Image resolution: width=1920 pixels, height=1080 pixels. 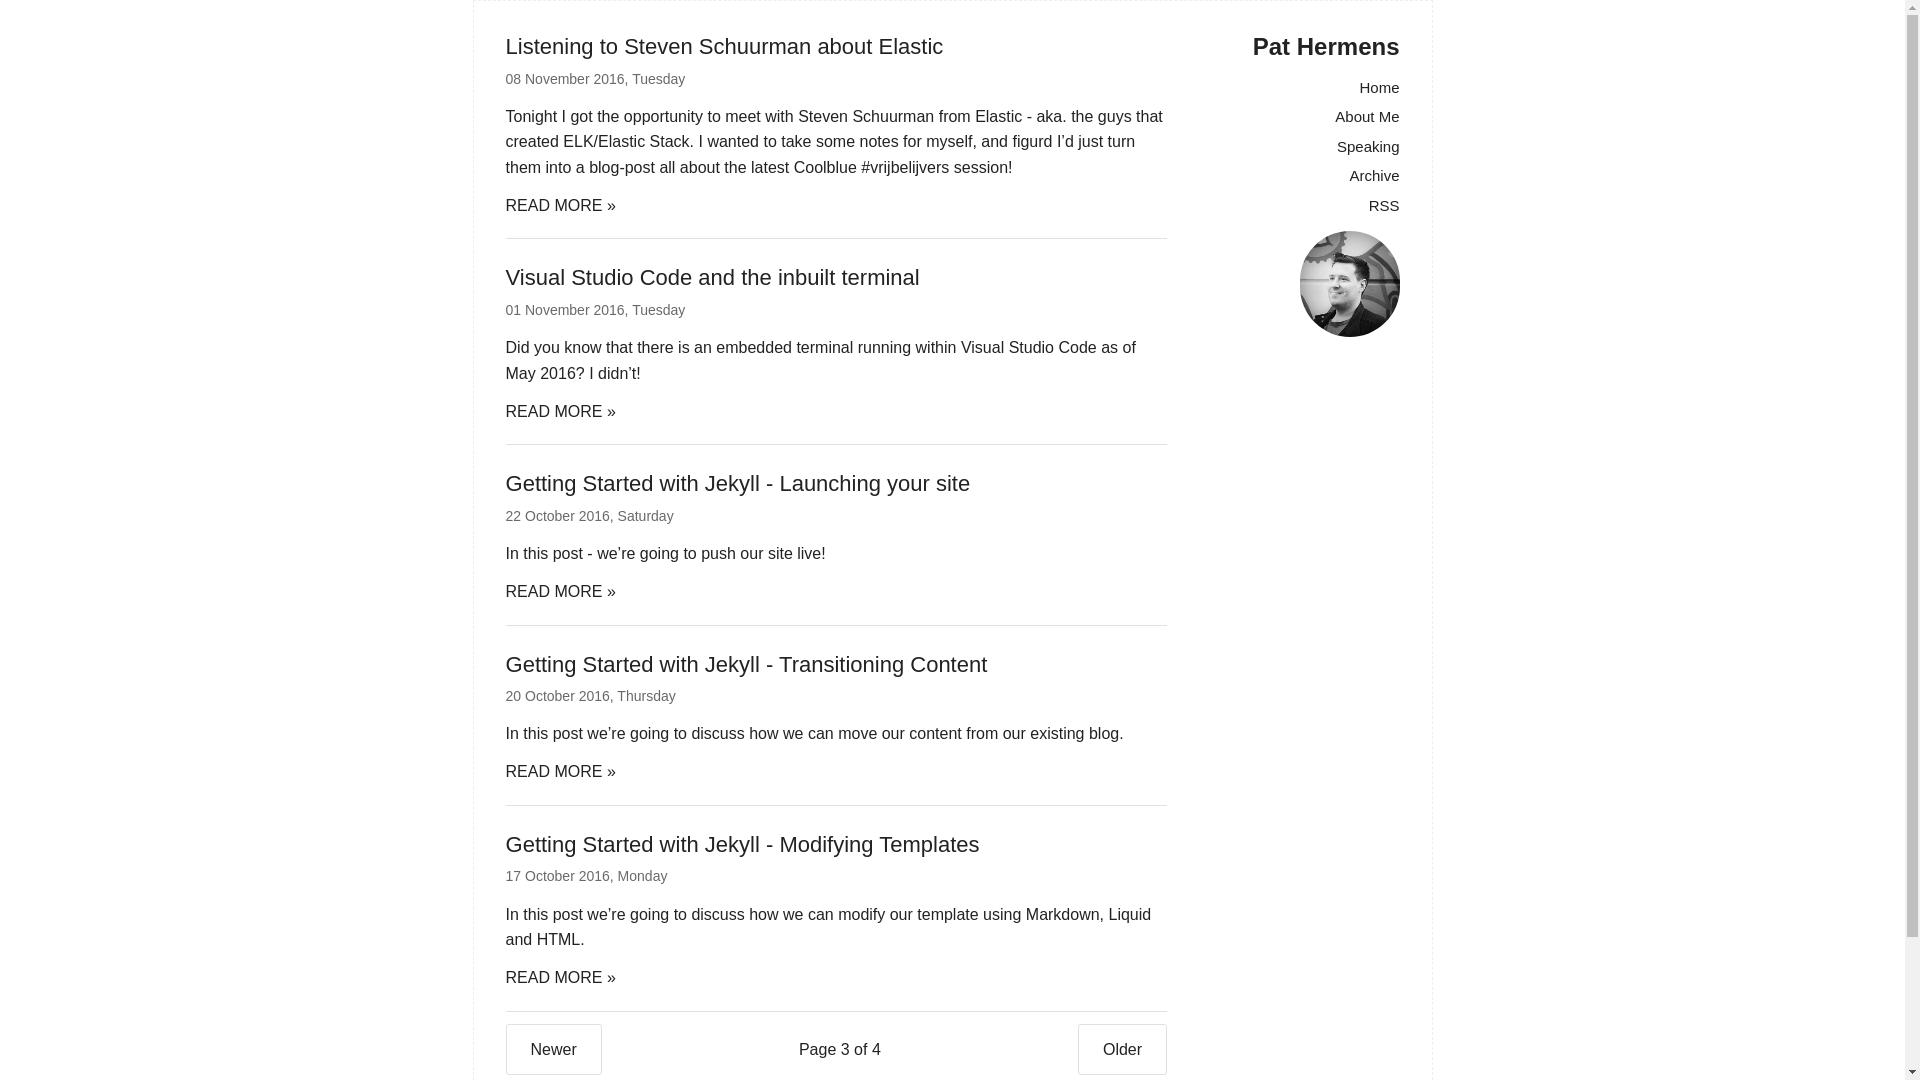 I want to click on About Me, so click(x=1367, y=116).